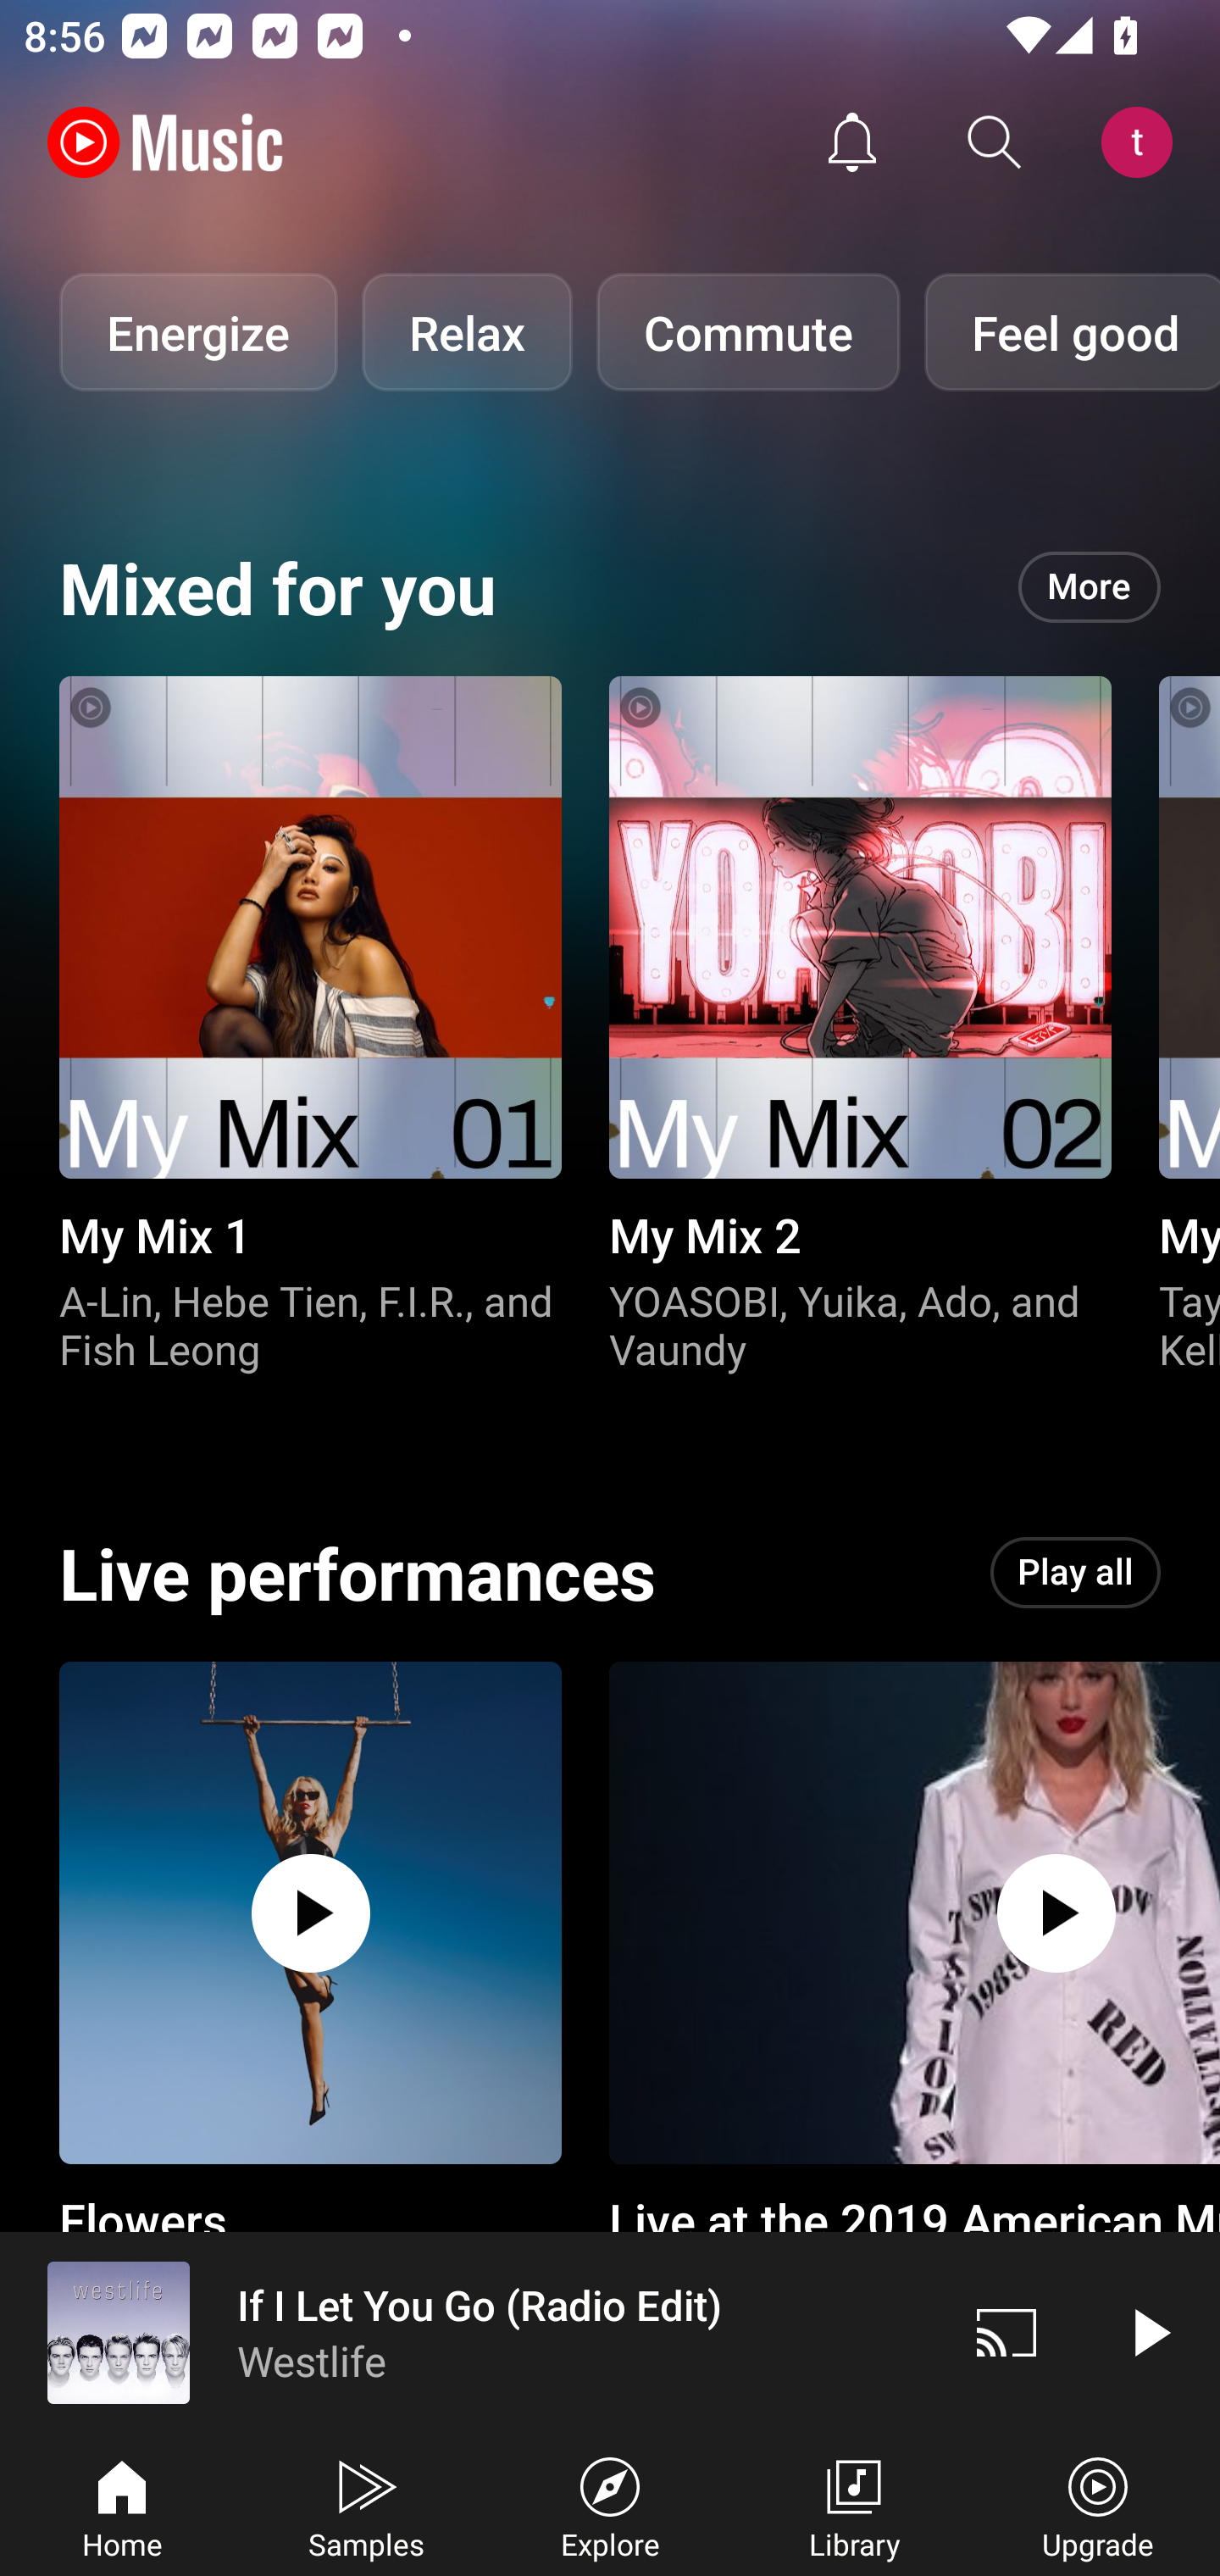 The height and width of the screenshot is (2576, 1220). Describe the element at coordinates (852, 142) in the screenshot. I see `Activity feed` at that location.